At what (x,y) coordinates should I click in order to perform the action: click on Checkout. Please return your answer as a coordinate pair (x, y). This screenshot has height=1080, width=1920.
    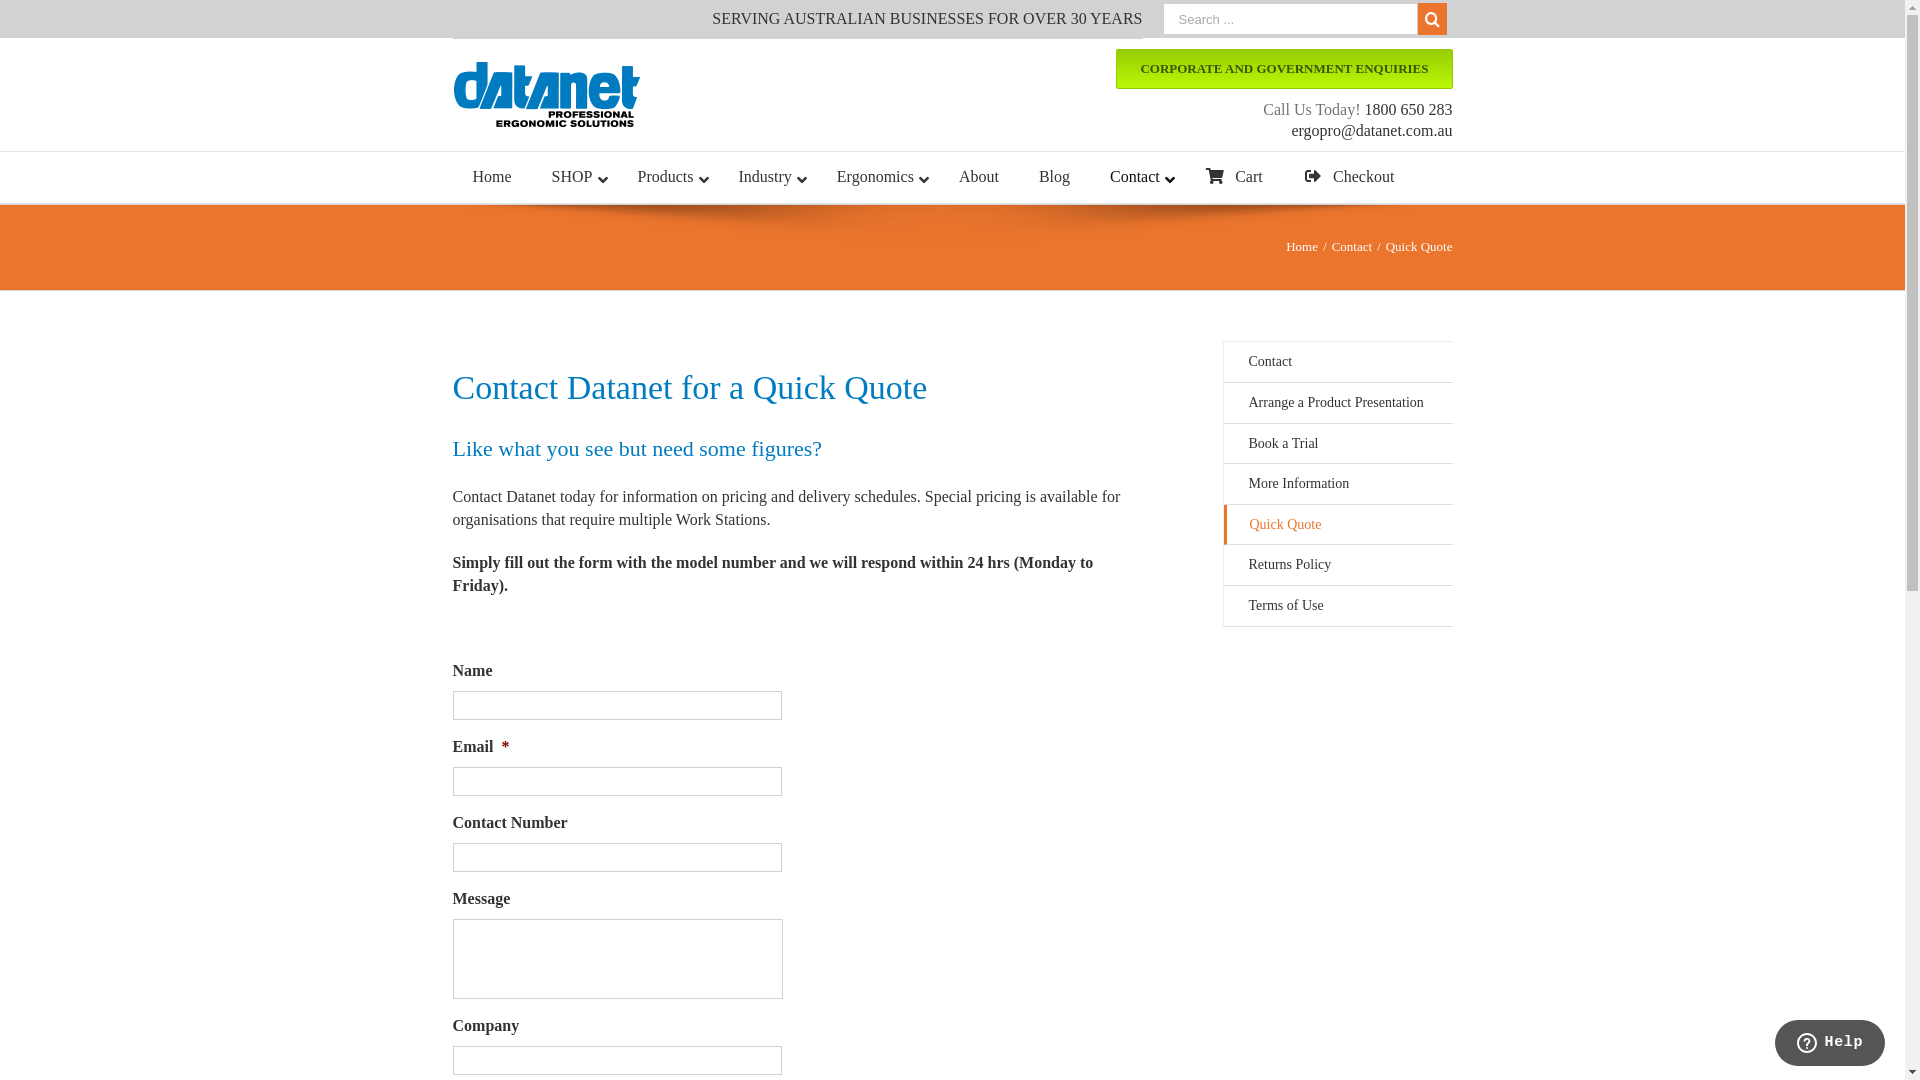
    Looking at the image, I should click on (1349, 178).